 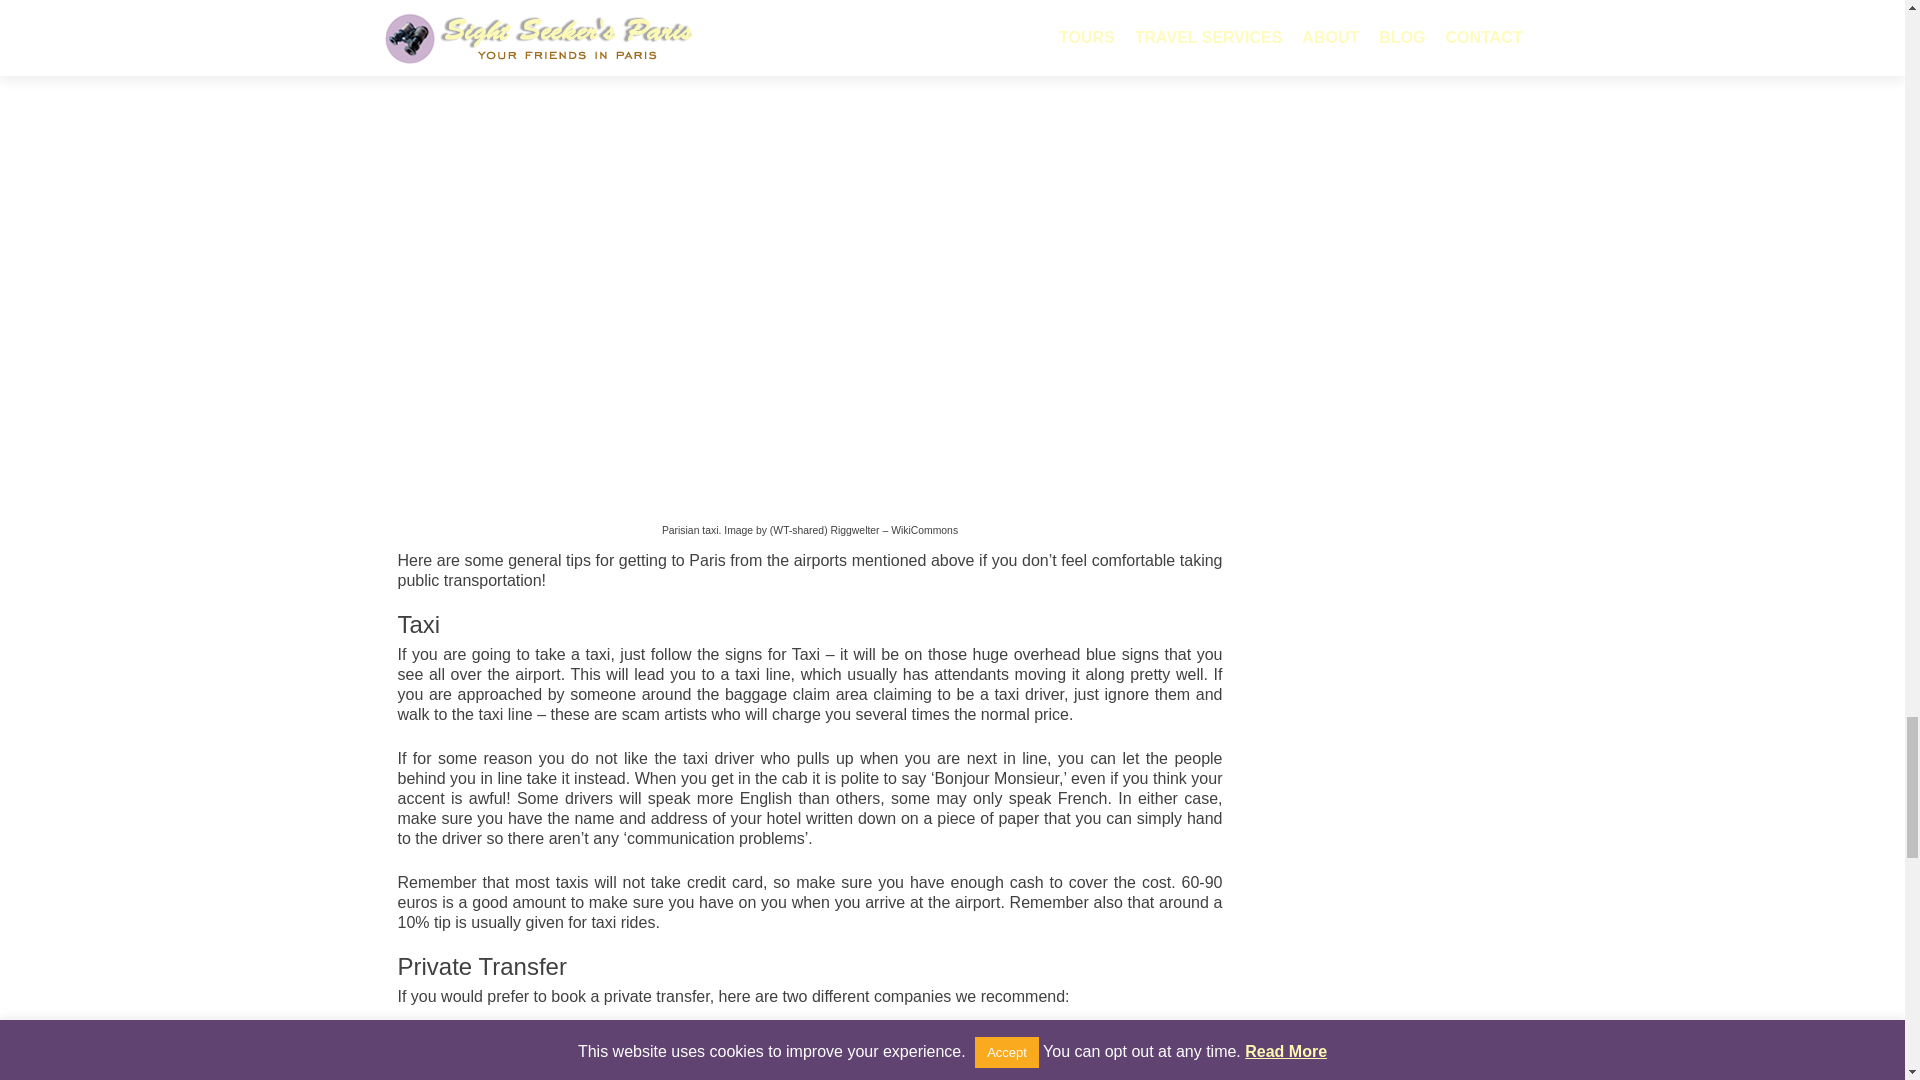 What do you see at coordinates (535, 1060) in the screenshot?
I see `Paris Private Car Service` at bounding box center [535, 1060].